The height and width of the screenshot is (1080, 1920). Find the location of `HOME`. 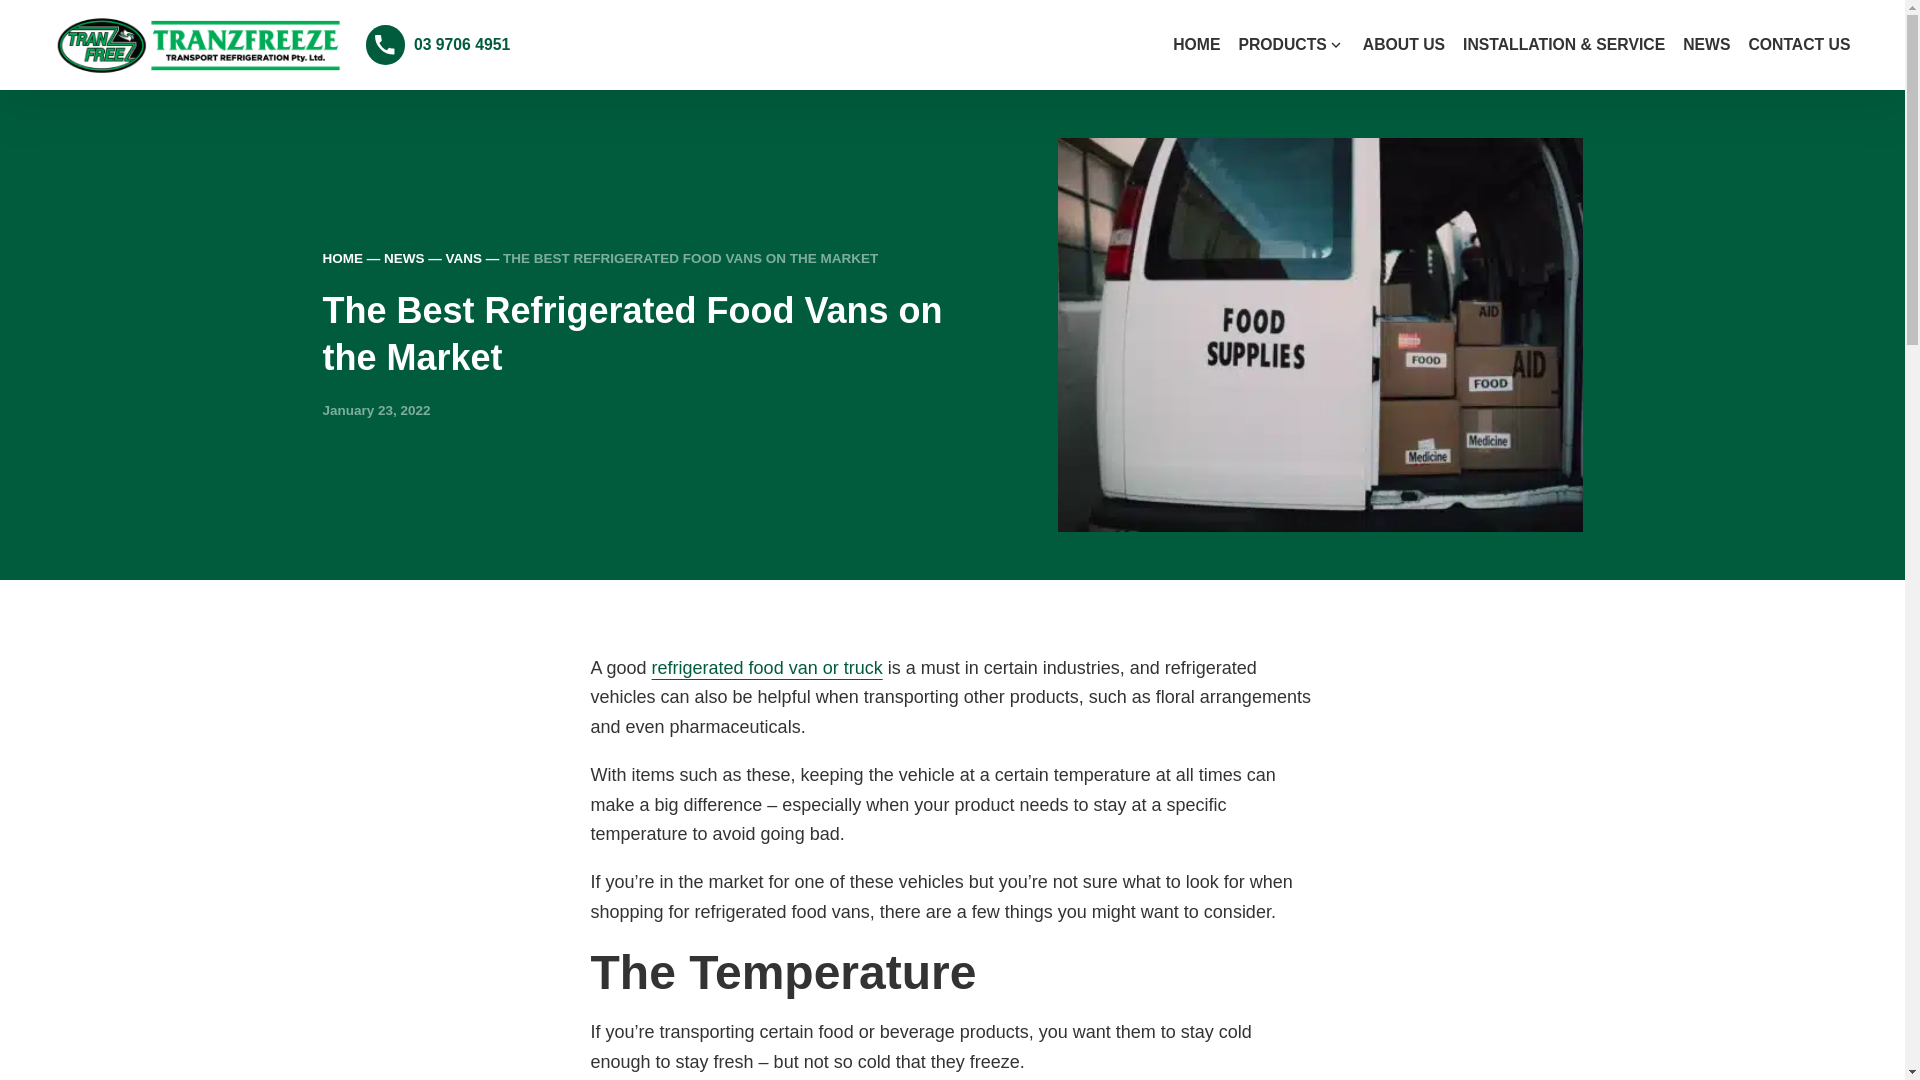

HOME is located at coordinates (342, 258).